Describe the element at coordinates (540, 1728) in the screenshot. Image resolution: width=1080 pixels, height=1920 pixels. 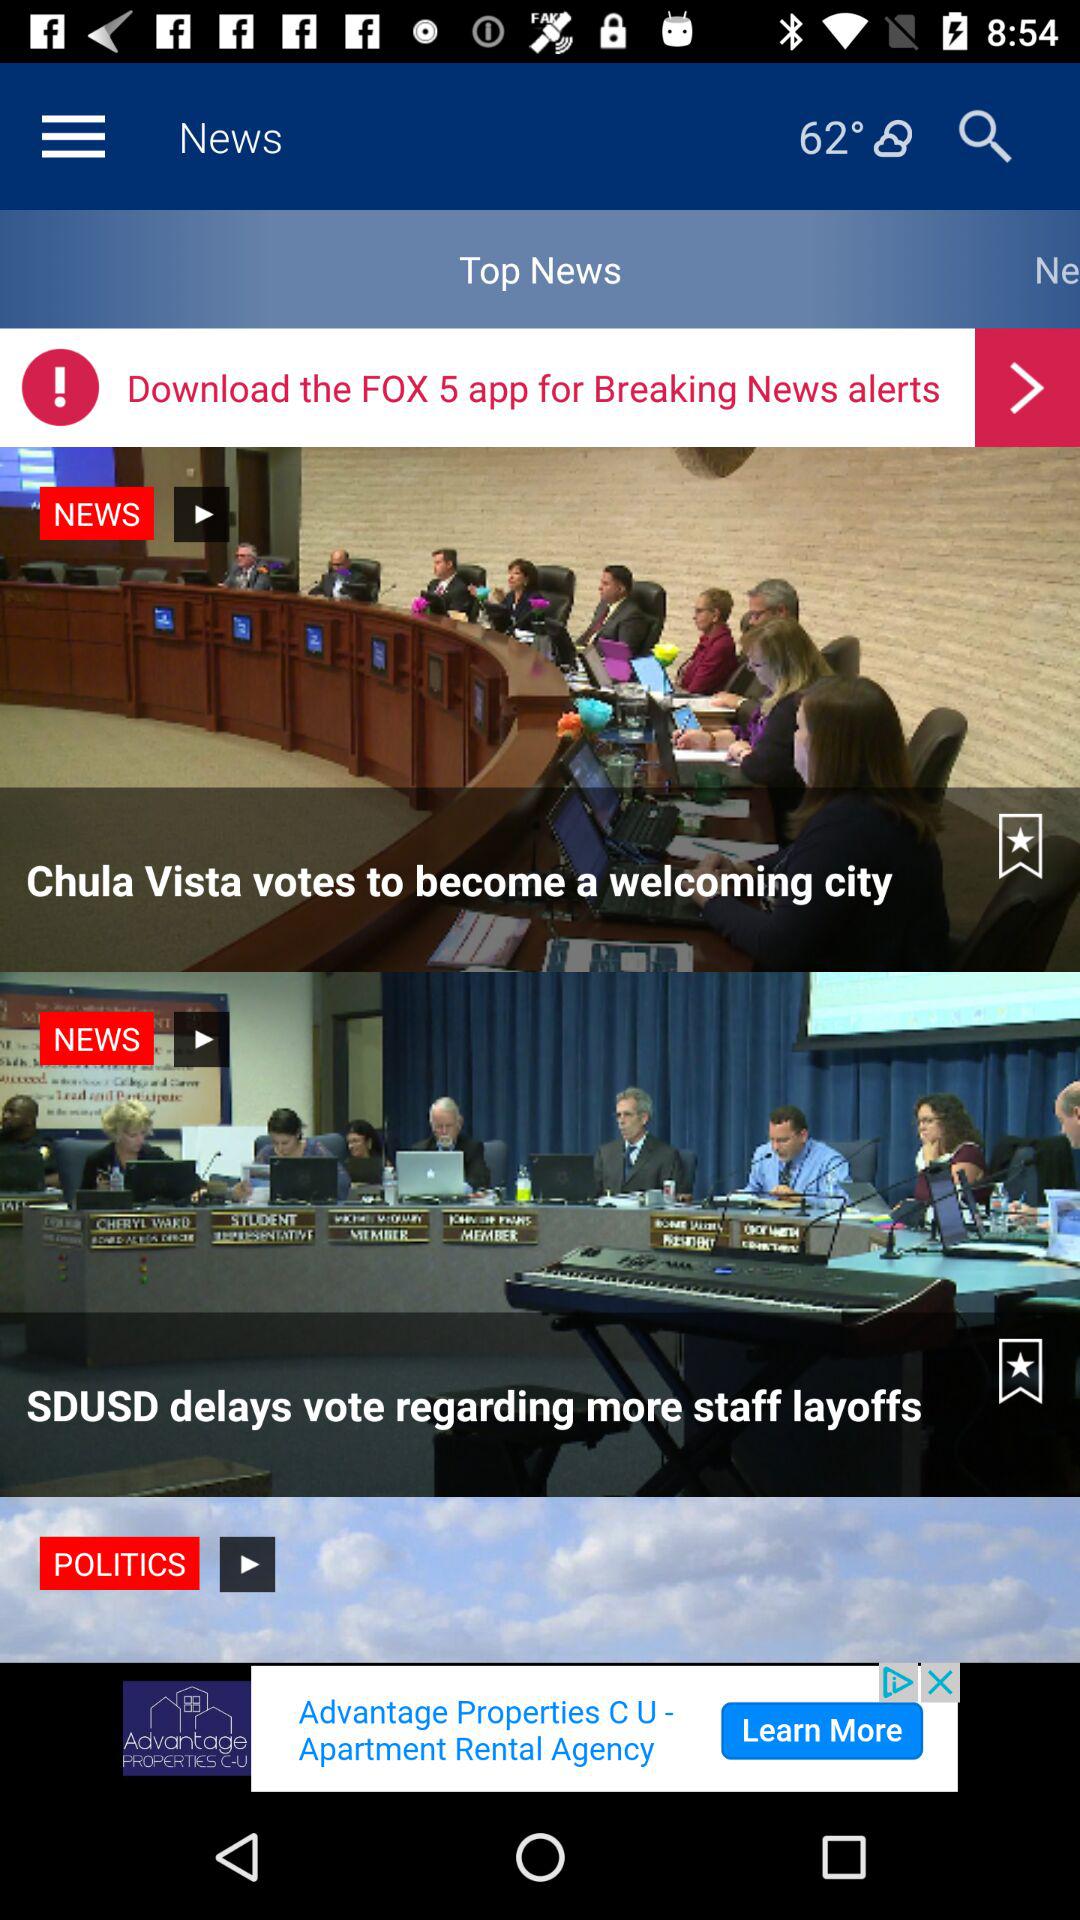
I see `open advertisement` at that location.